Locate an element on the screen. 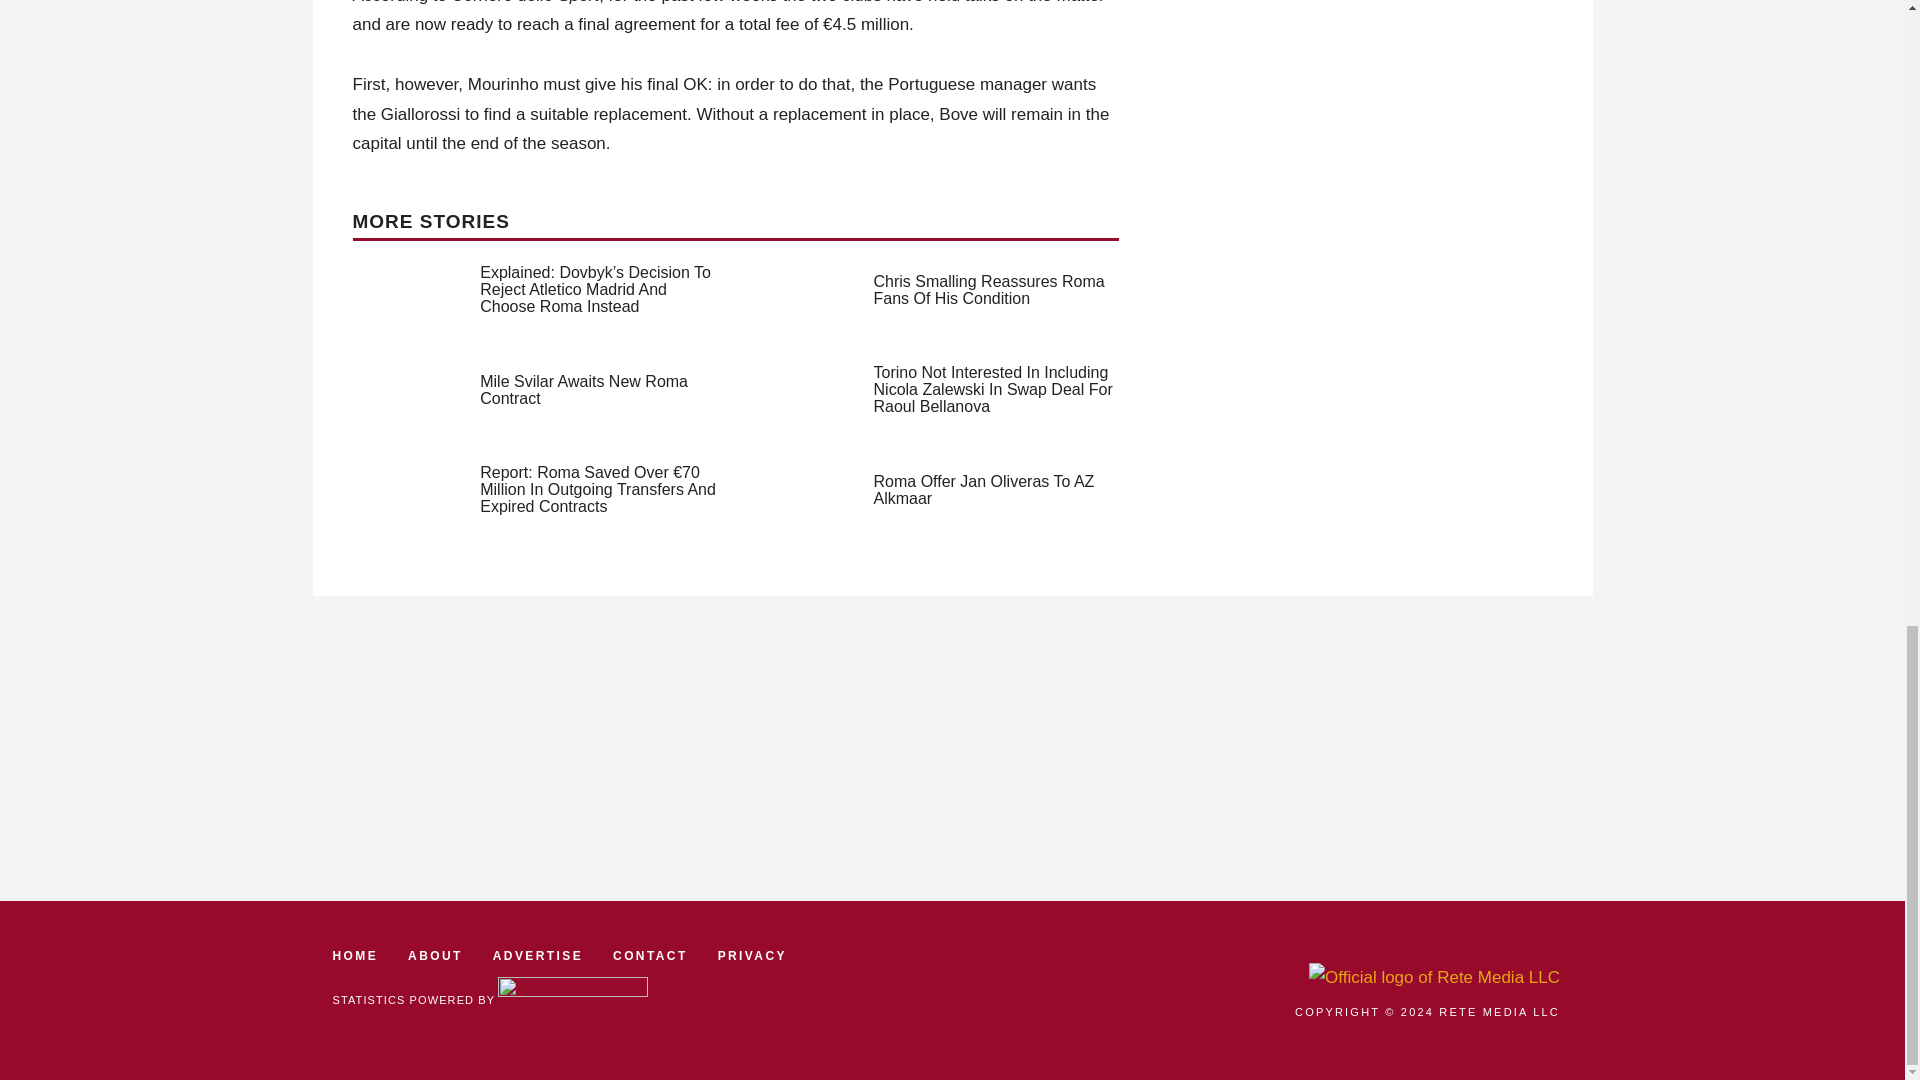 The height and width of the screenshot is (1080, 1920). Mile Svilar Awaits New Roma Contract is located at coordinates (584, 390).